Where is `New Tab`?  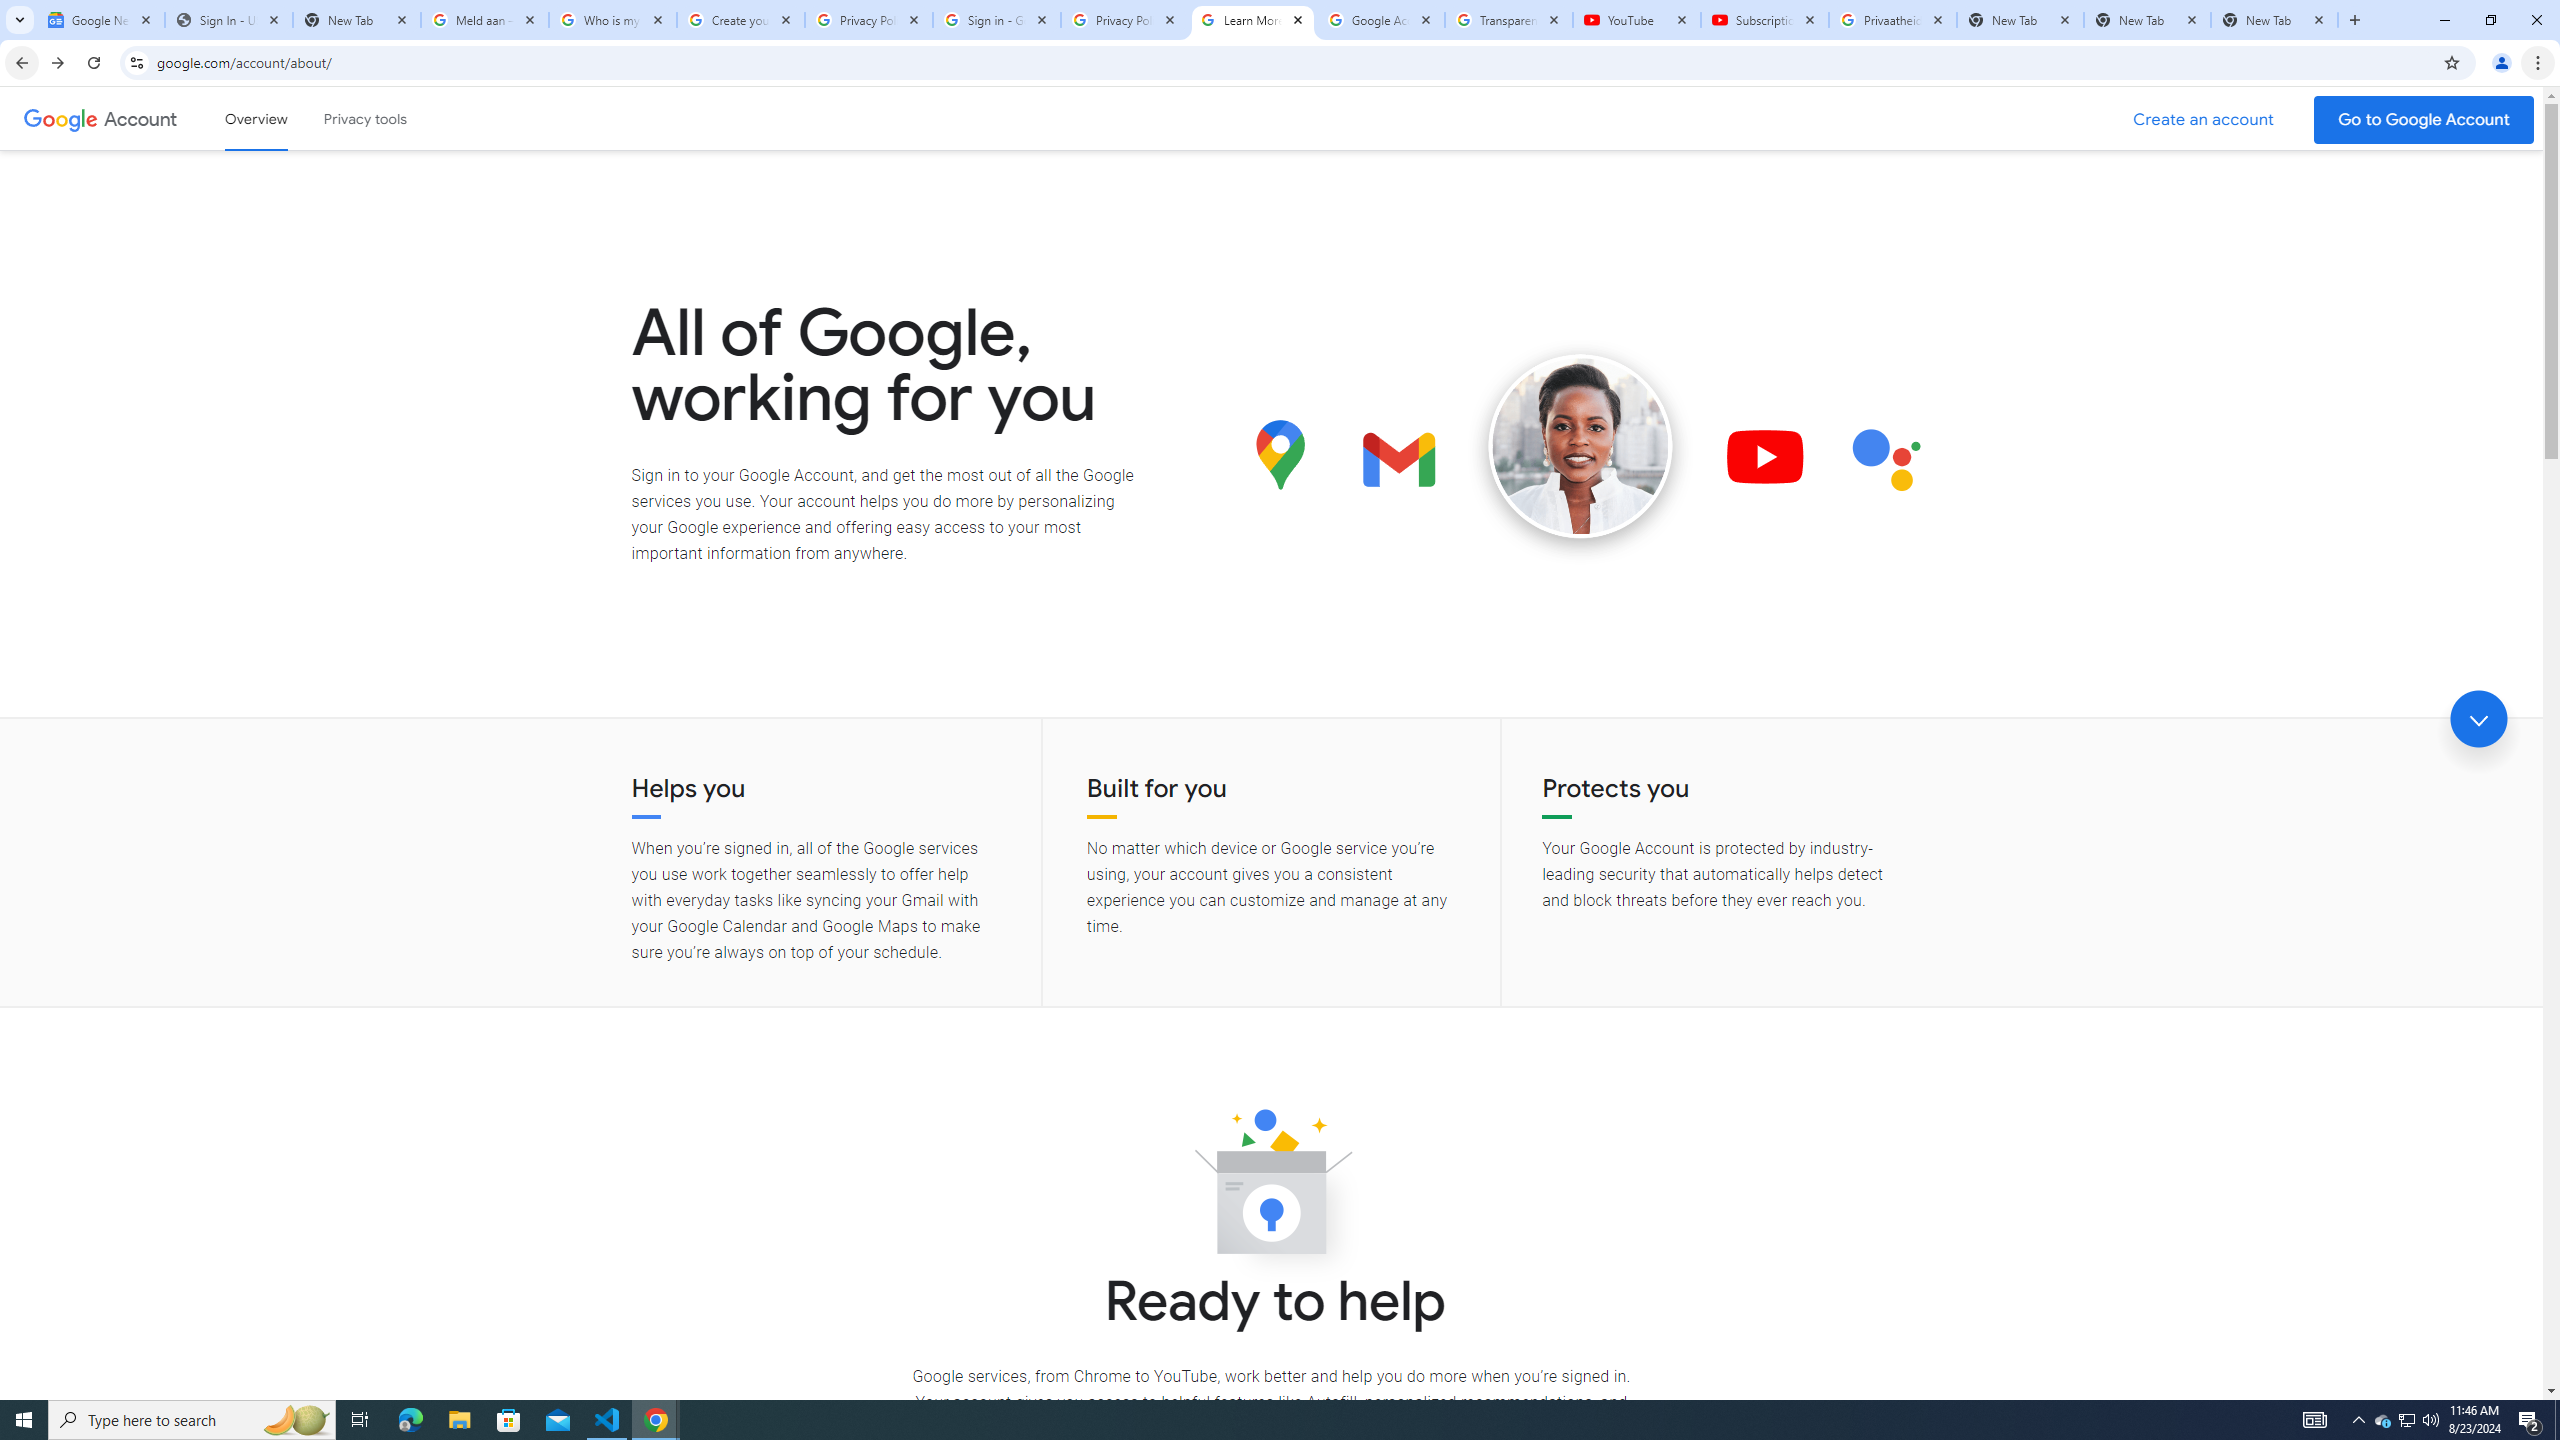
New Tab is located at coordinates (2274, 20).